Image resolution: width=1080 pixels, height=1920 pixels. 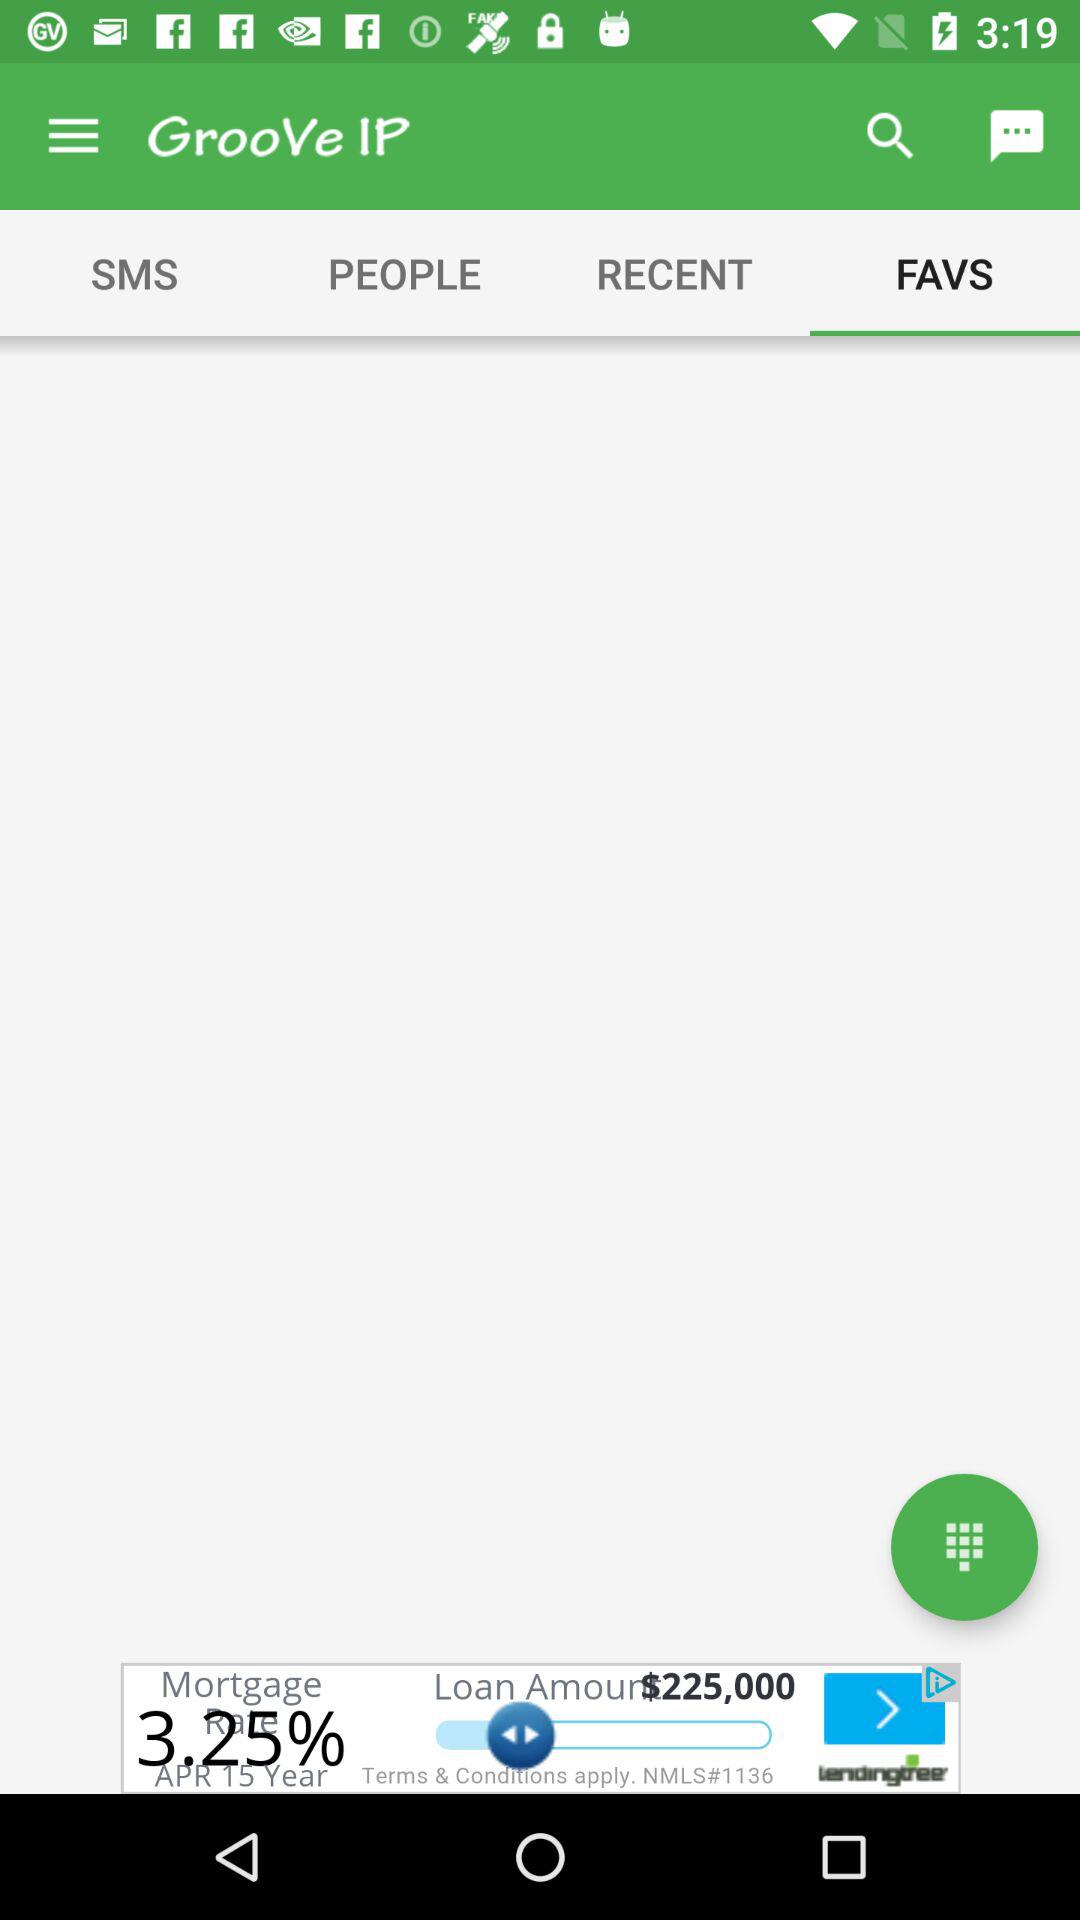 I want to click on enter search text, so click(x=278, y=136).